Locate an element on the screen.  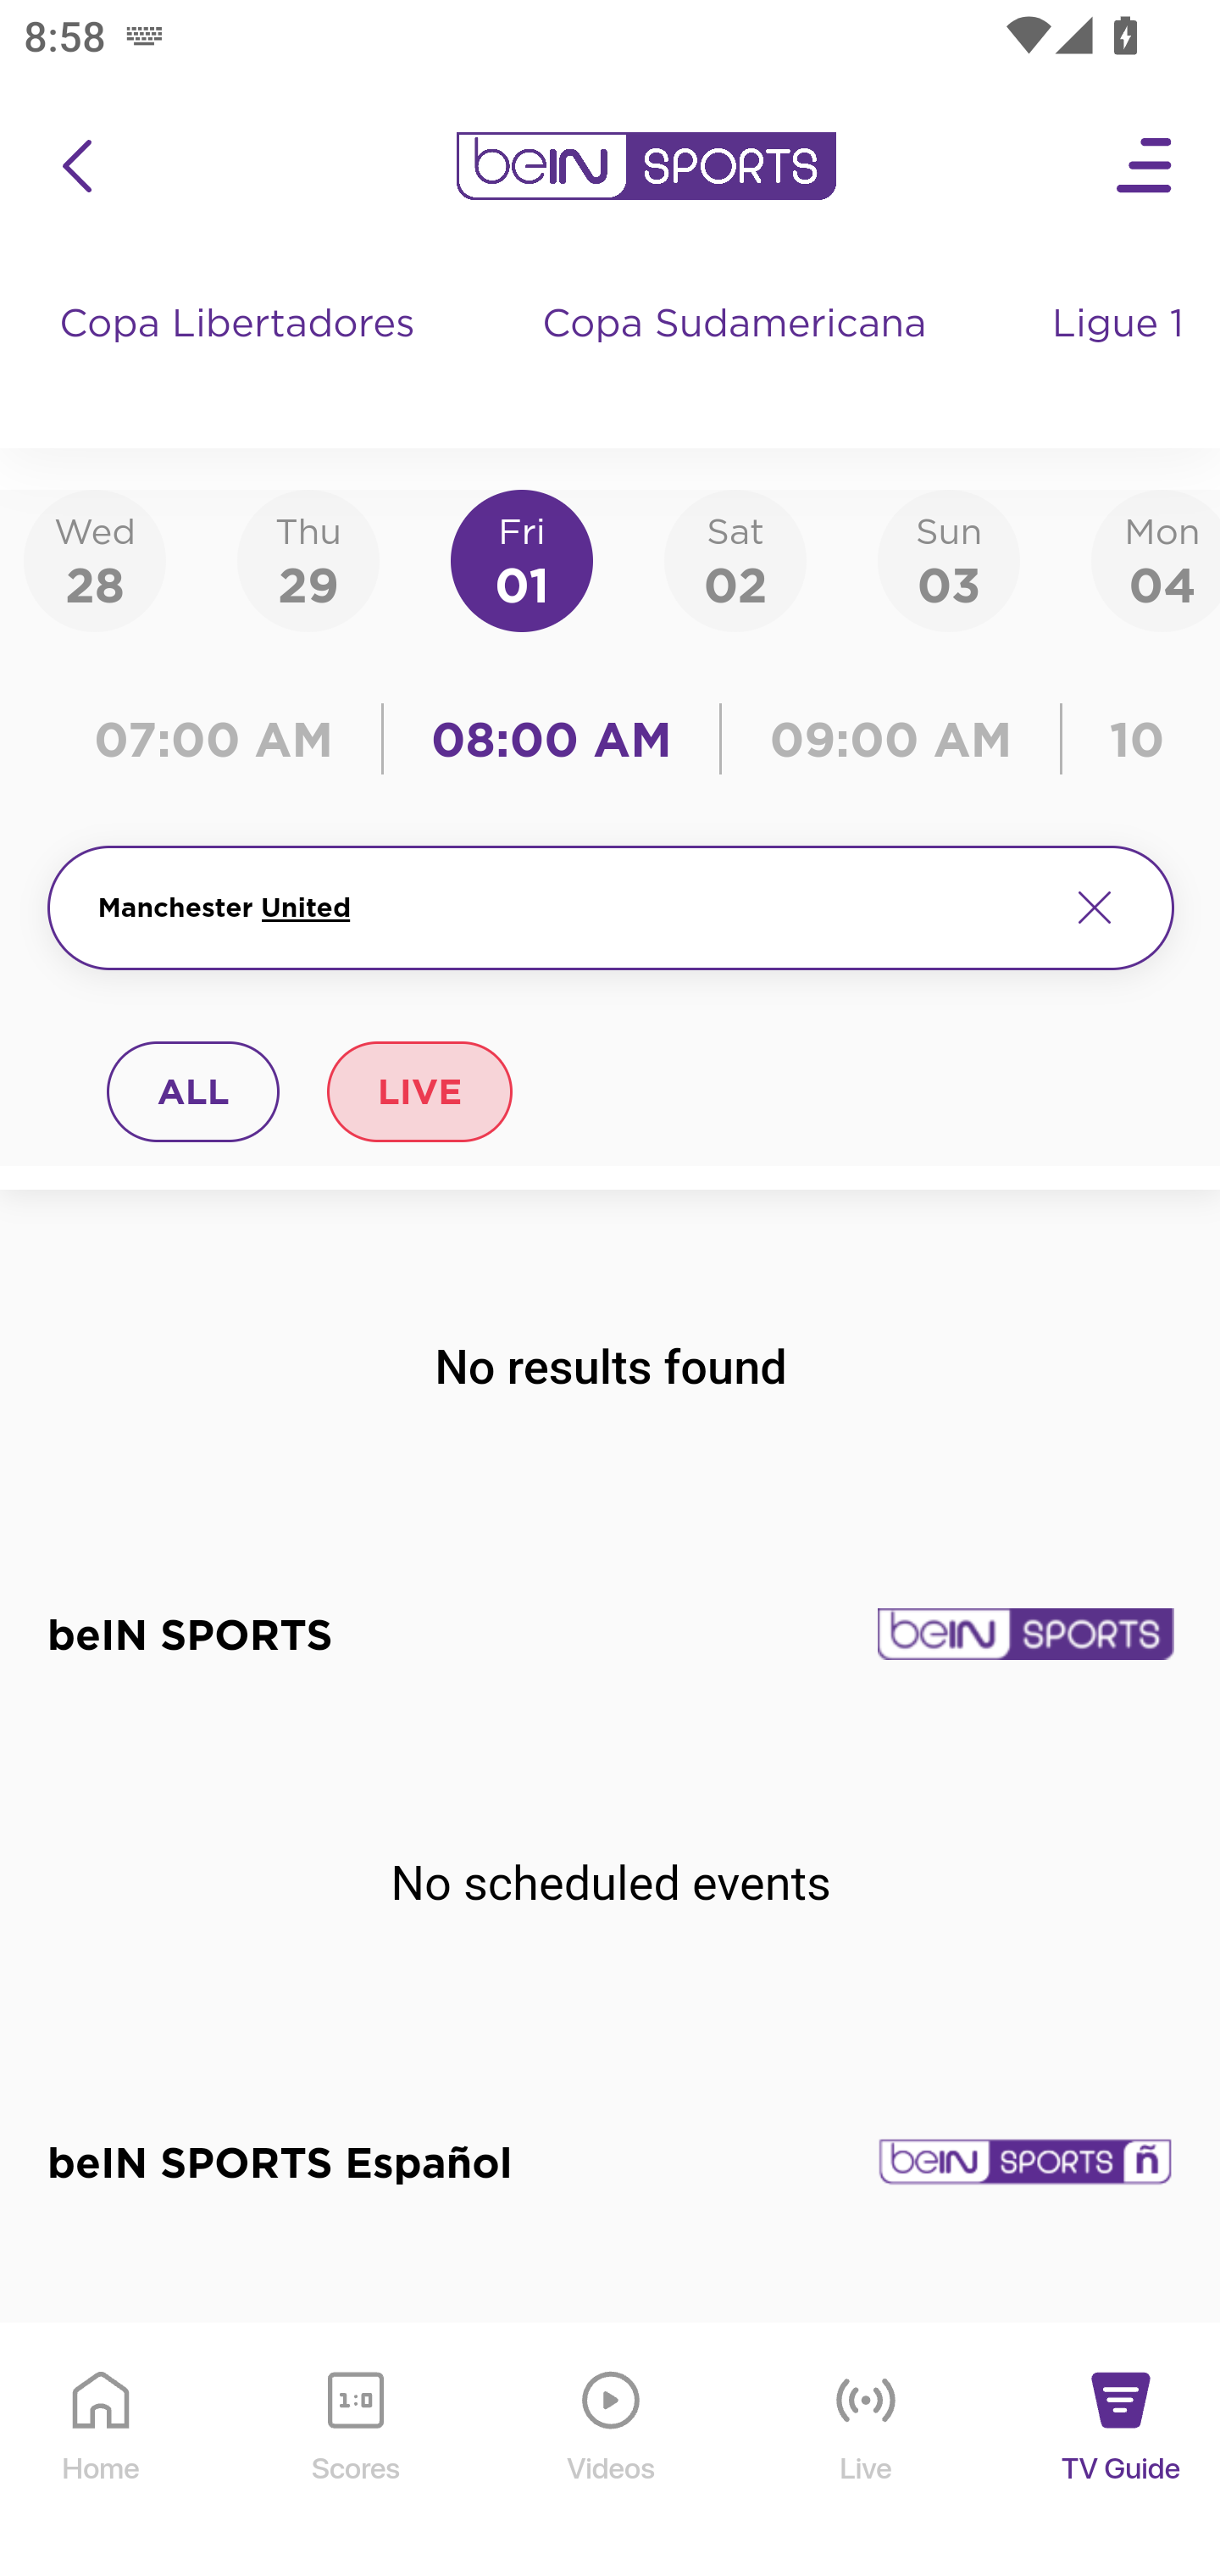
ALL is located at coordinates (194, 1091).